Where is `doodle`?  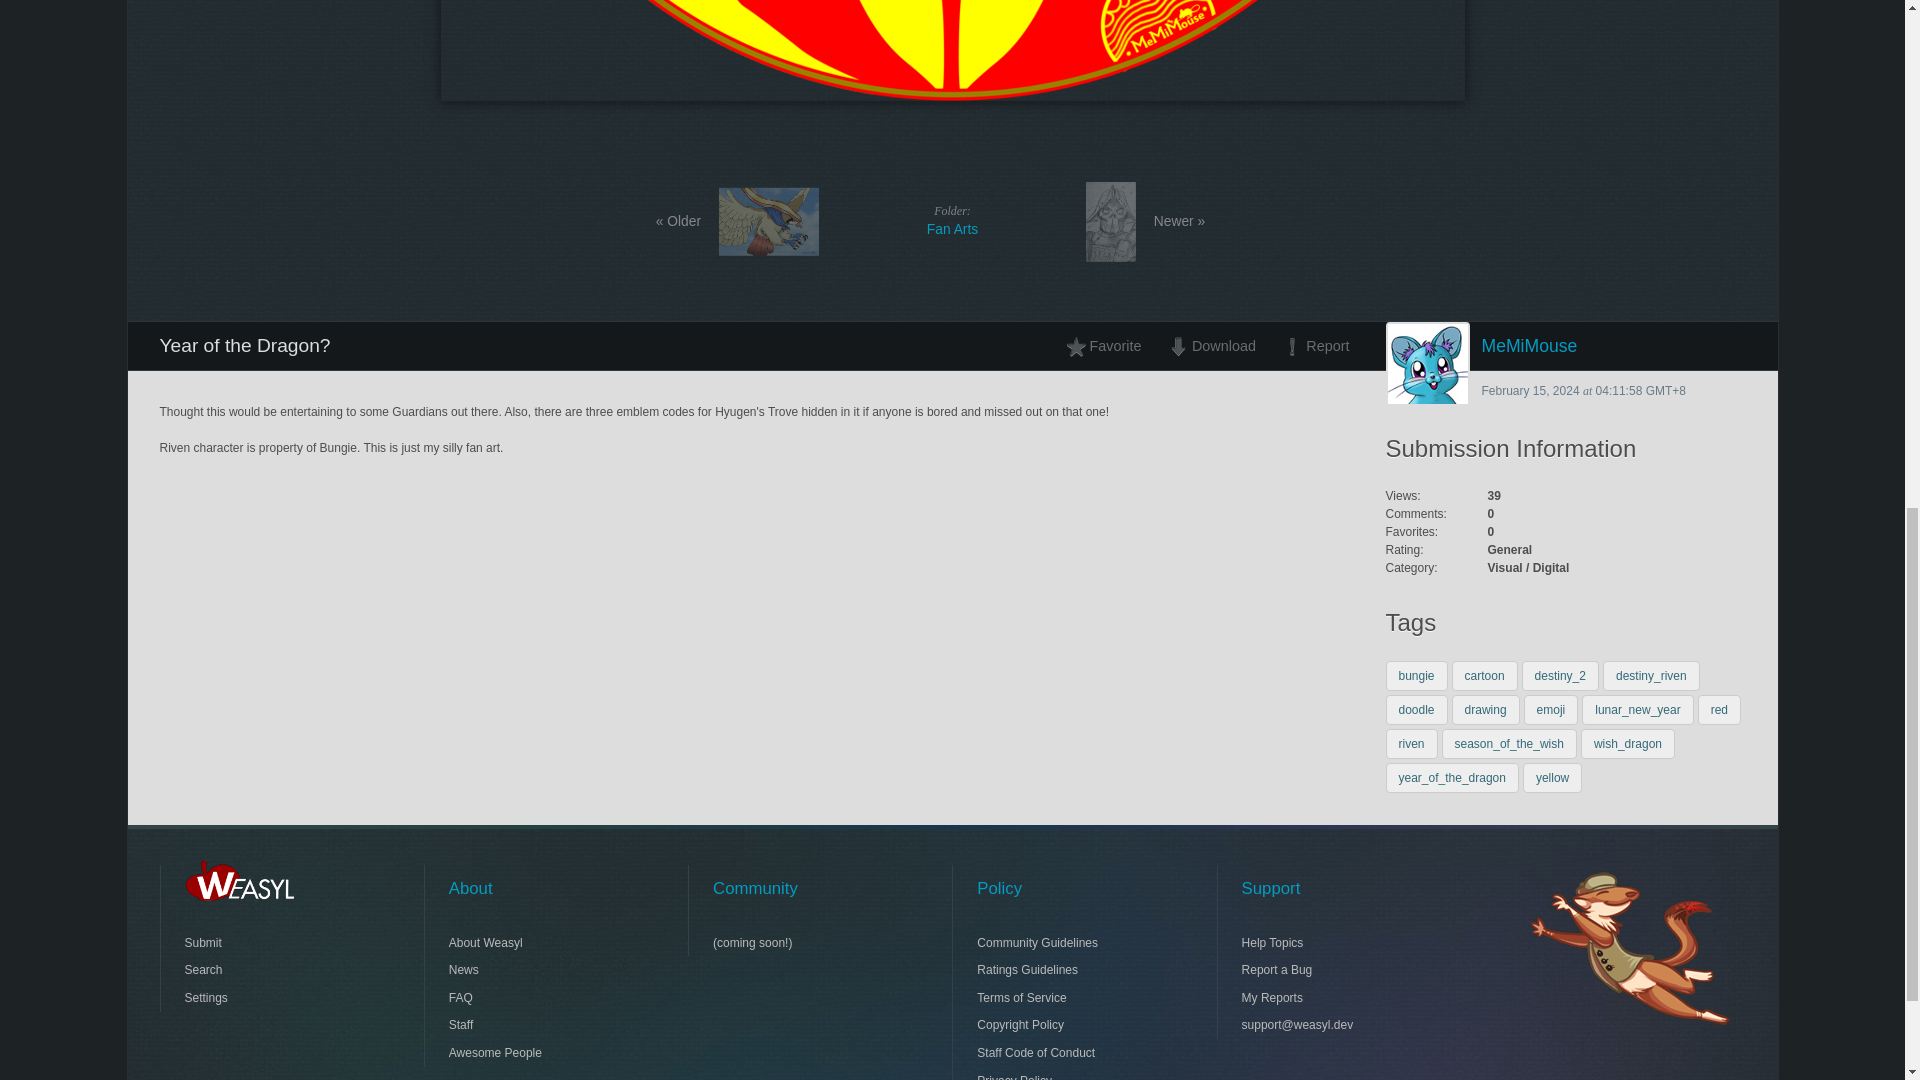 doodle is located at coordinates (1416, 710).